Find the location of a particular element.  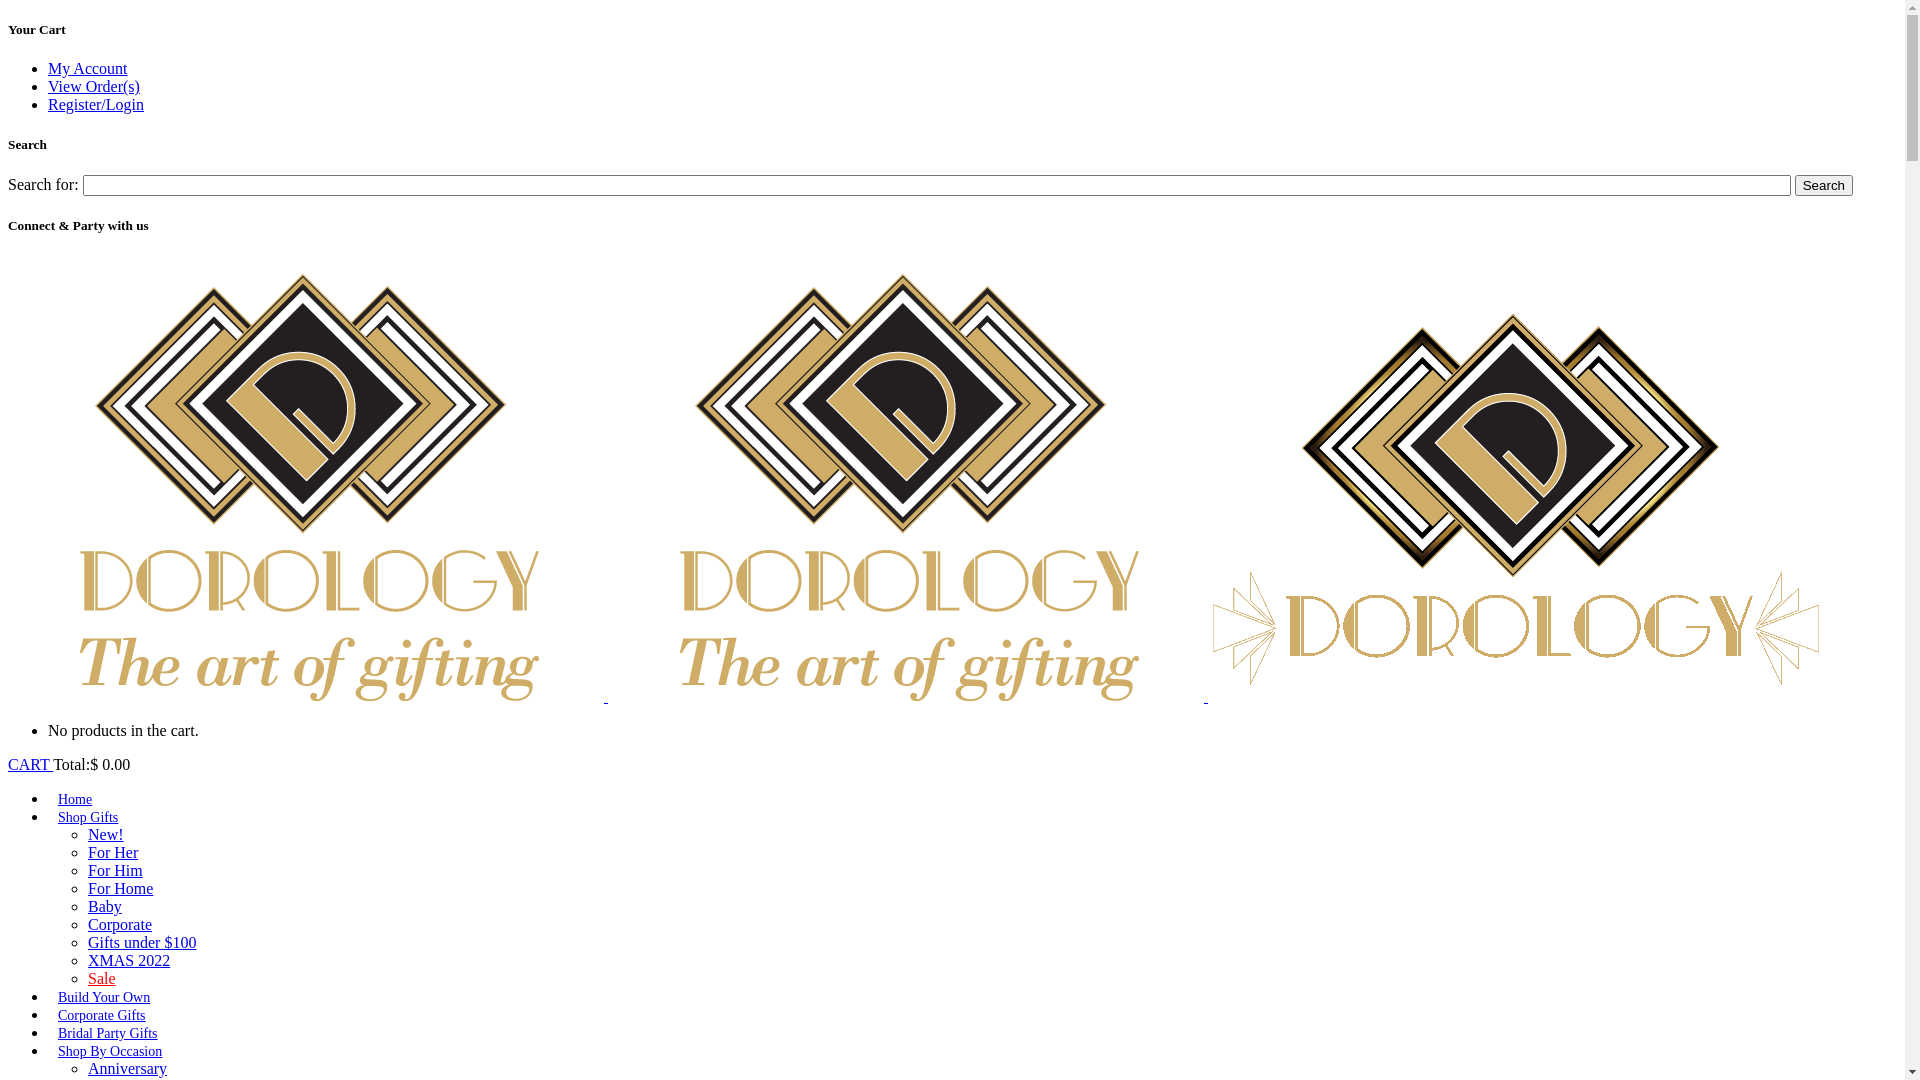

Corporate Gifts is located at coordinates (102, 1016).